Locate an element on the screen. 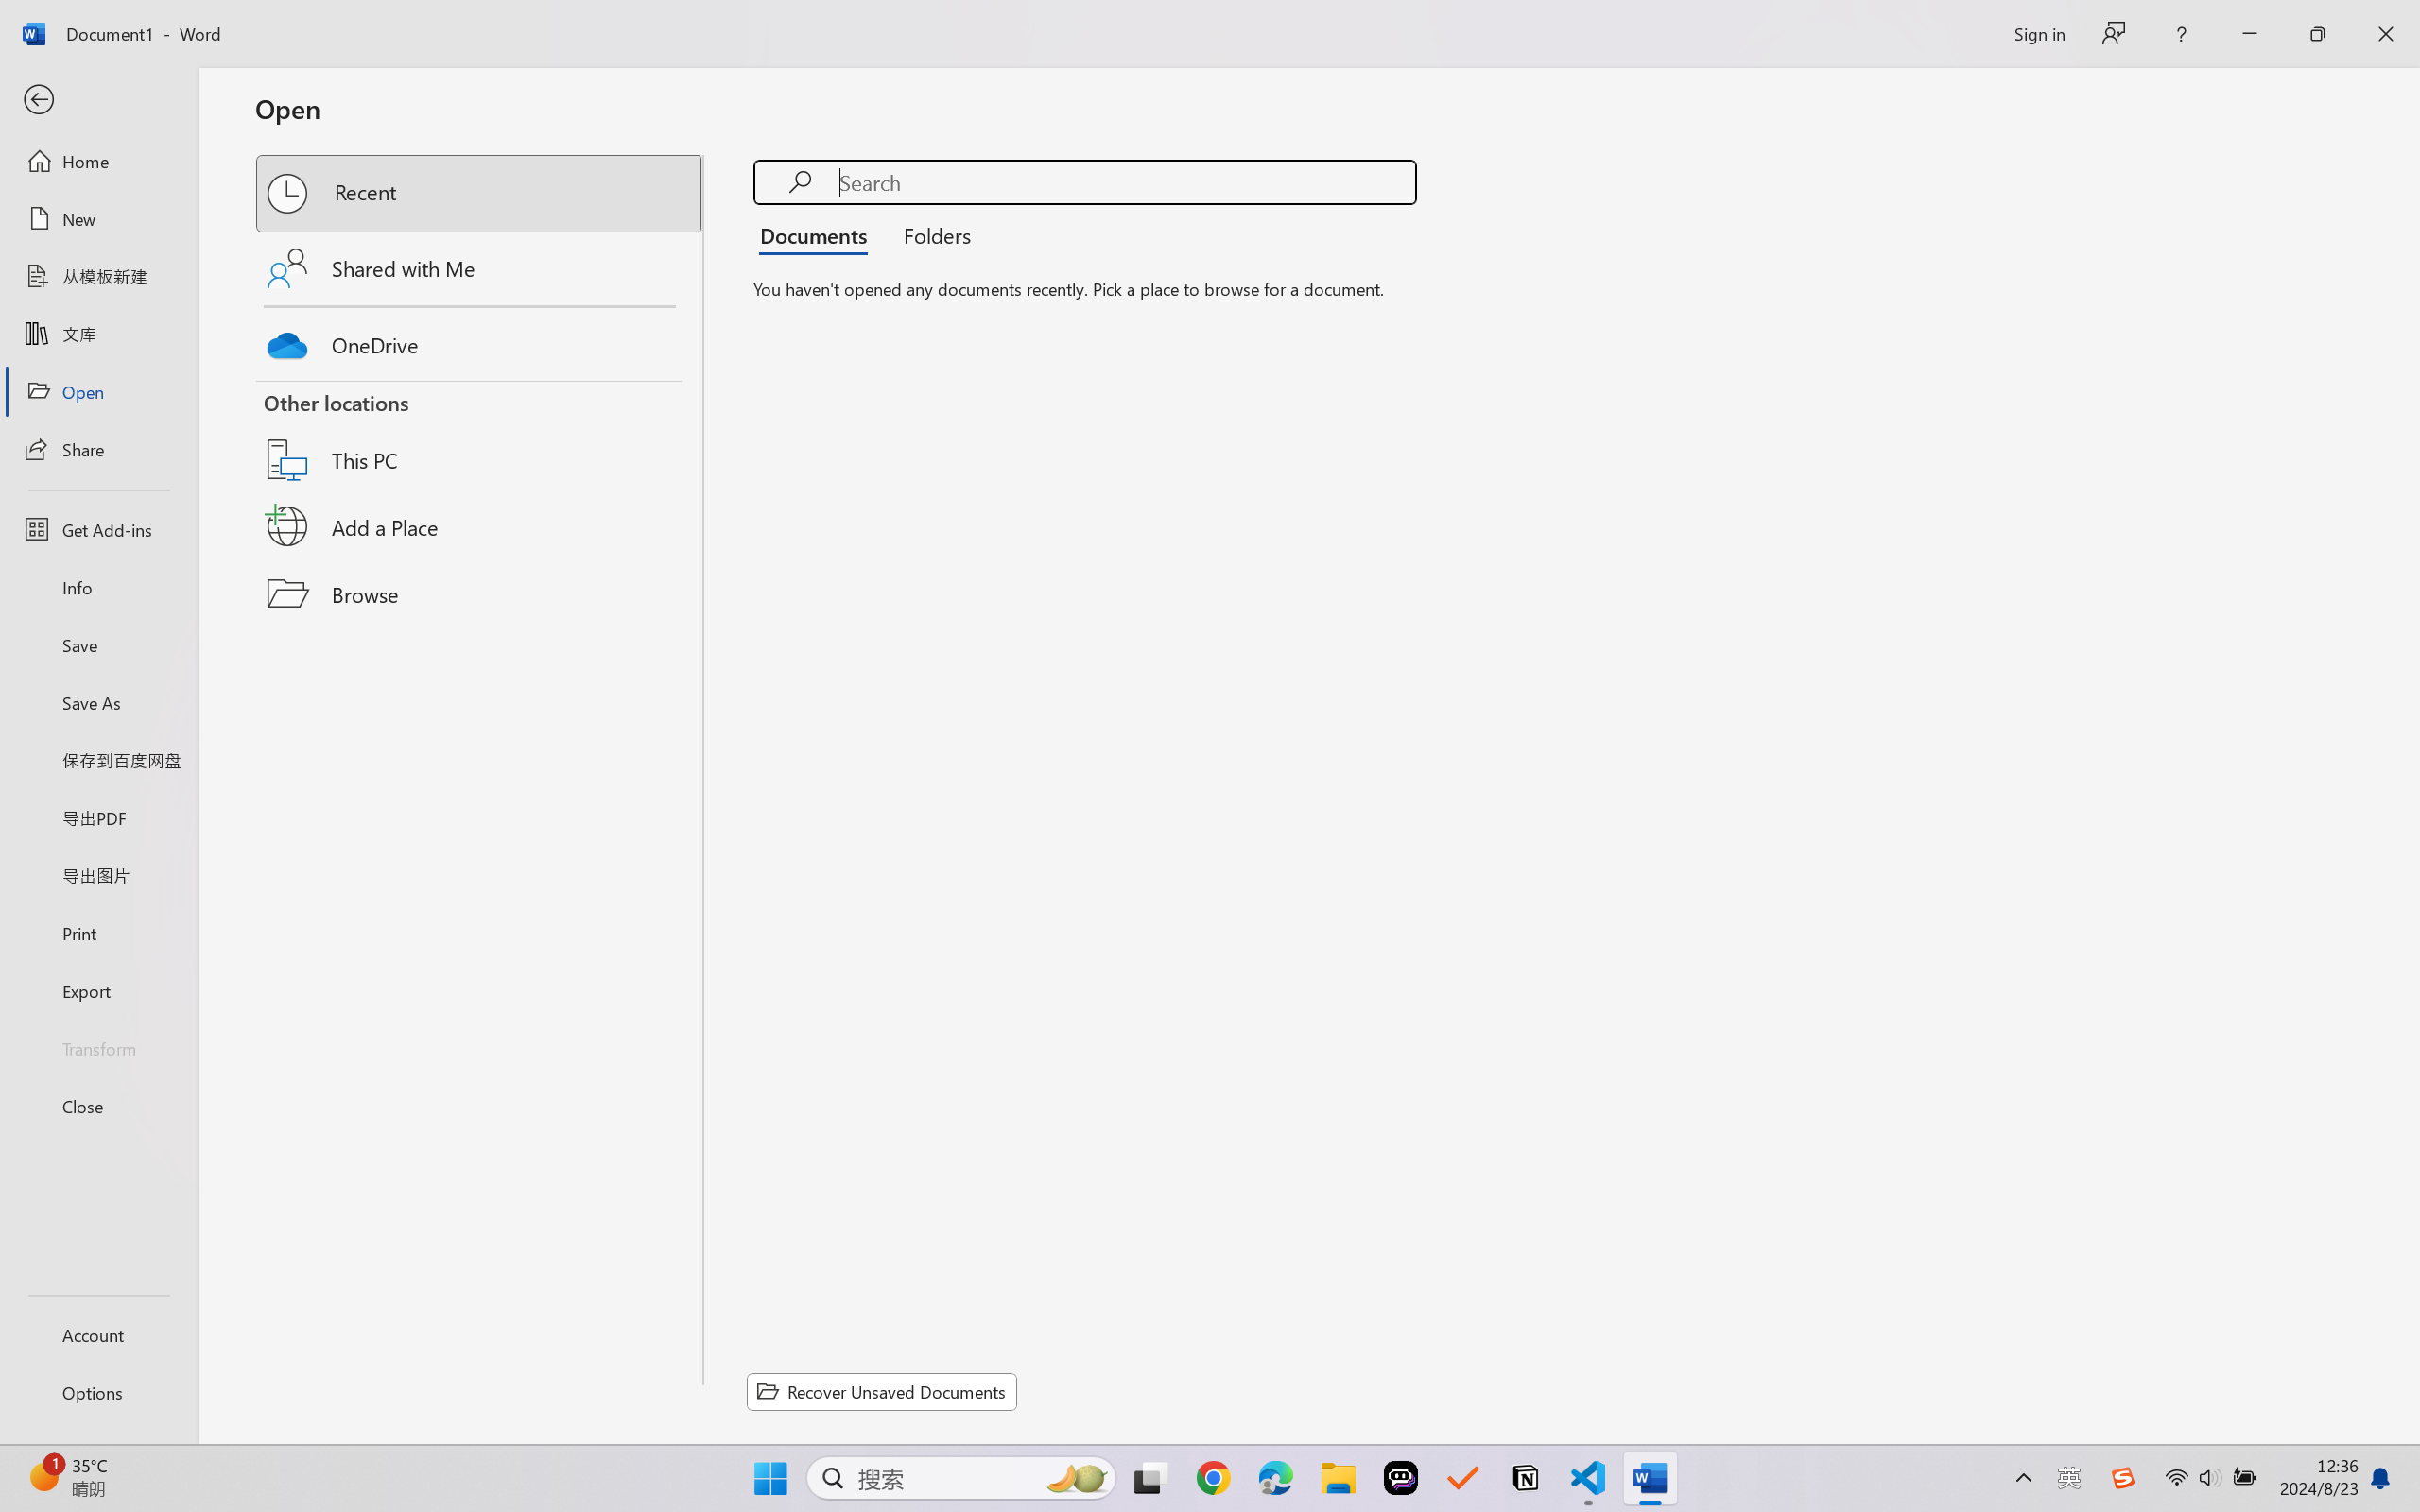 The width and height of the screenshot is (2420, 1512). Print is located at coordinates (98, 932).